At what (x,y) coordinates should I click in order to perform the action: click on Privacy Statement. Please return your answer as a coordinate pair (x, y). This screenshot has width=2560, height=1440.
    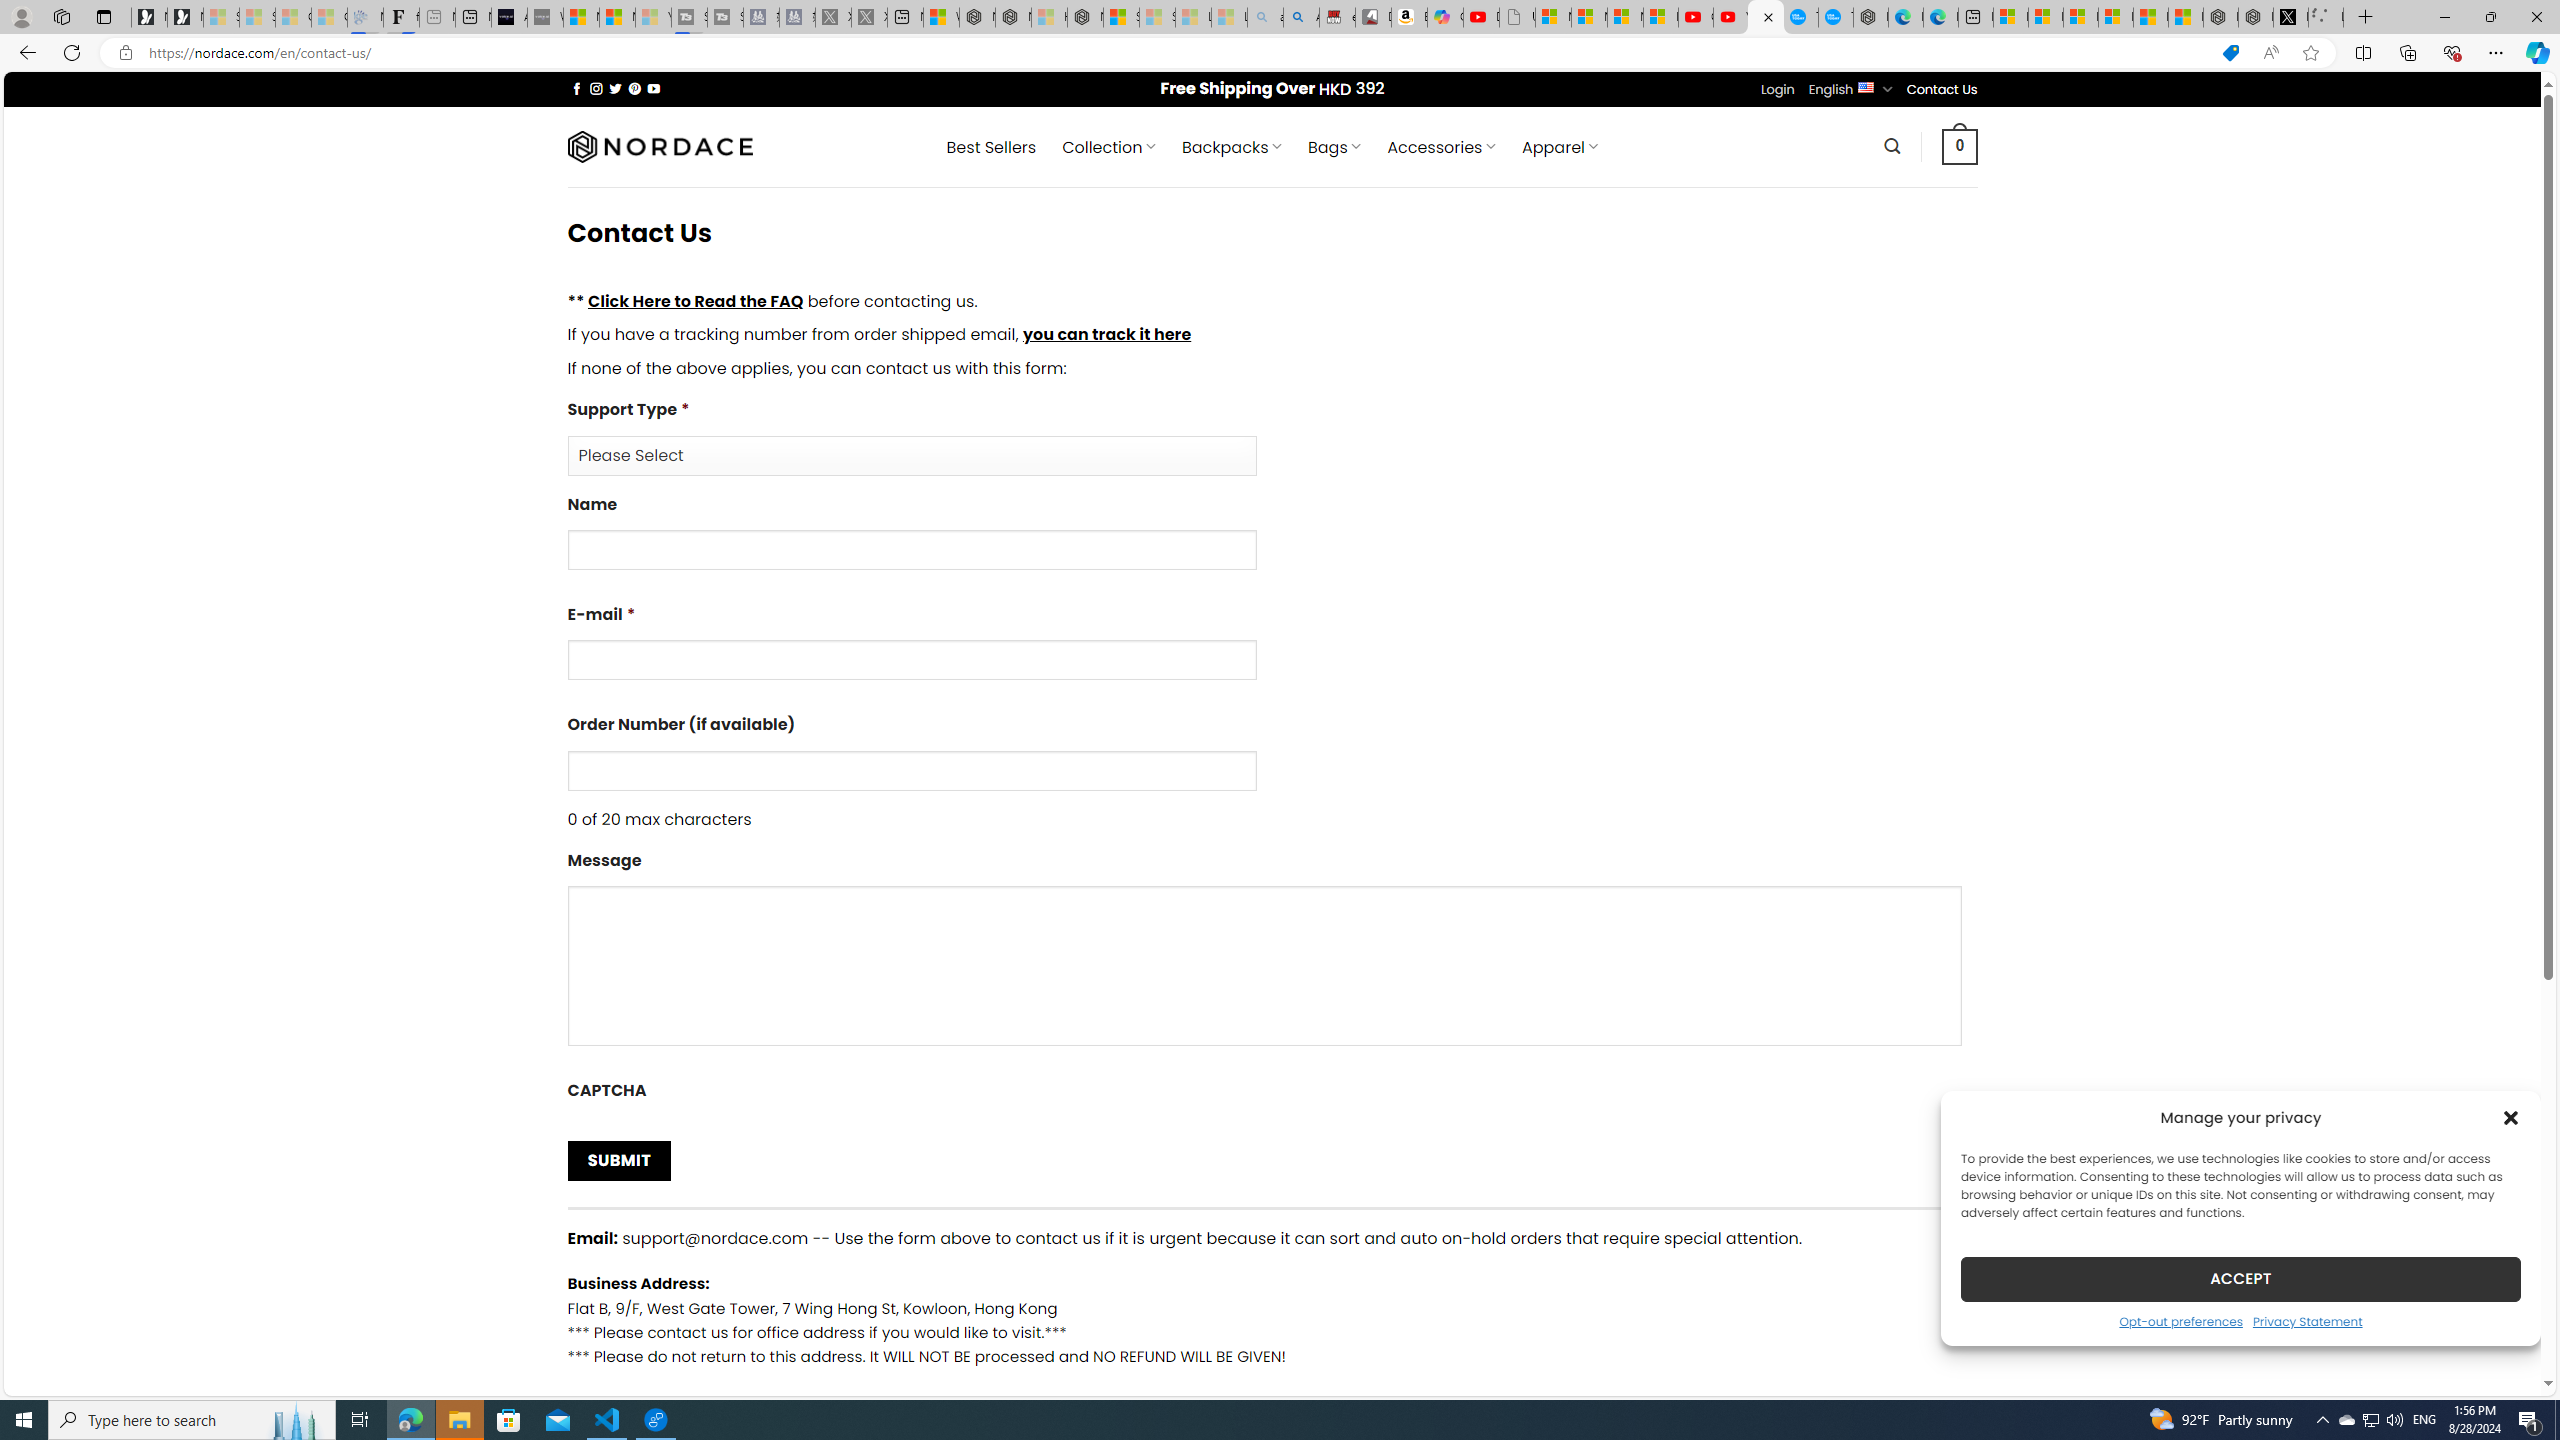
    Looking at the image, I should click on (2307, 1320).